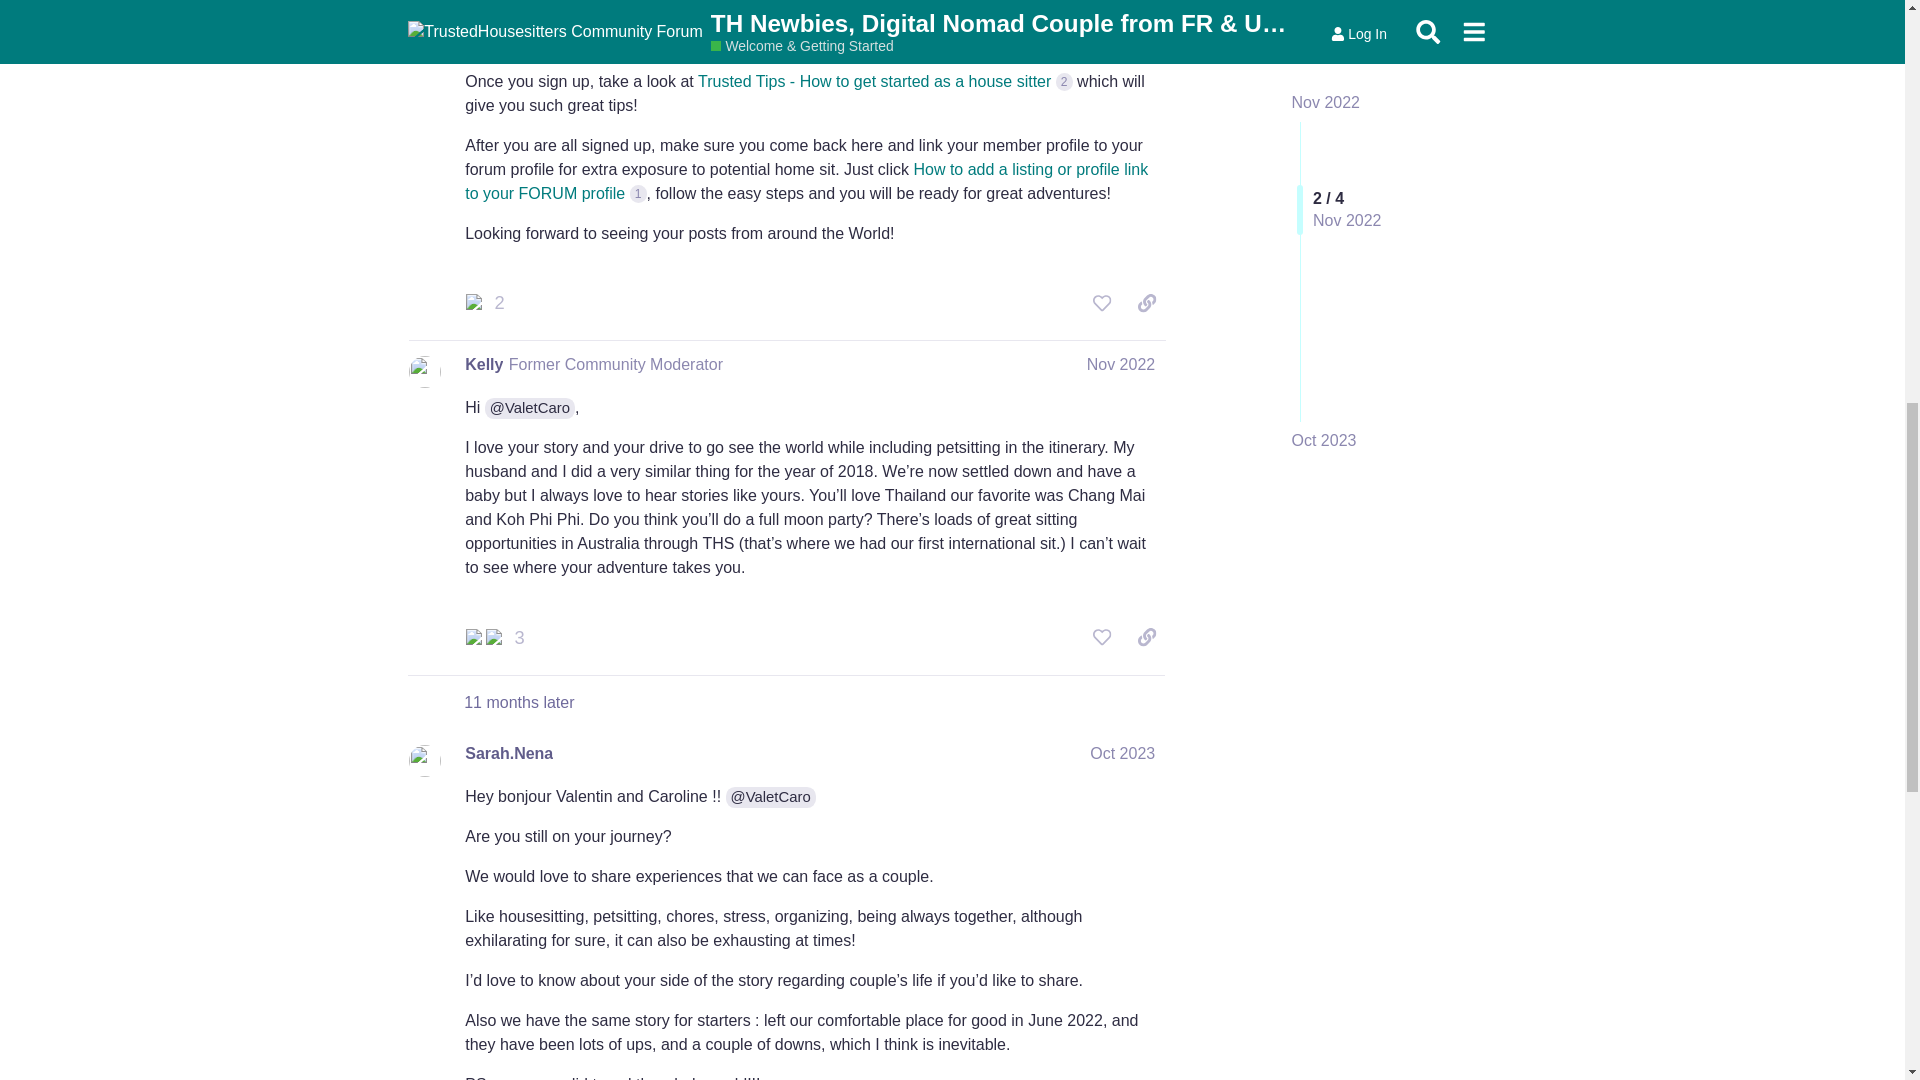 This screenshot has width=1920, height=1080. I want to click on Trusted Tips - How to get started as a house sitter 2, so click(886, 81).